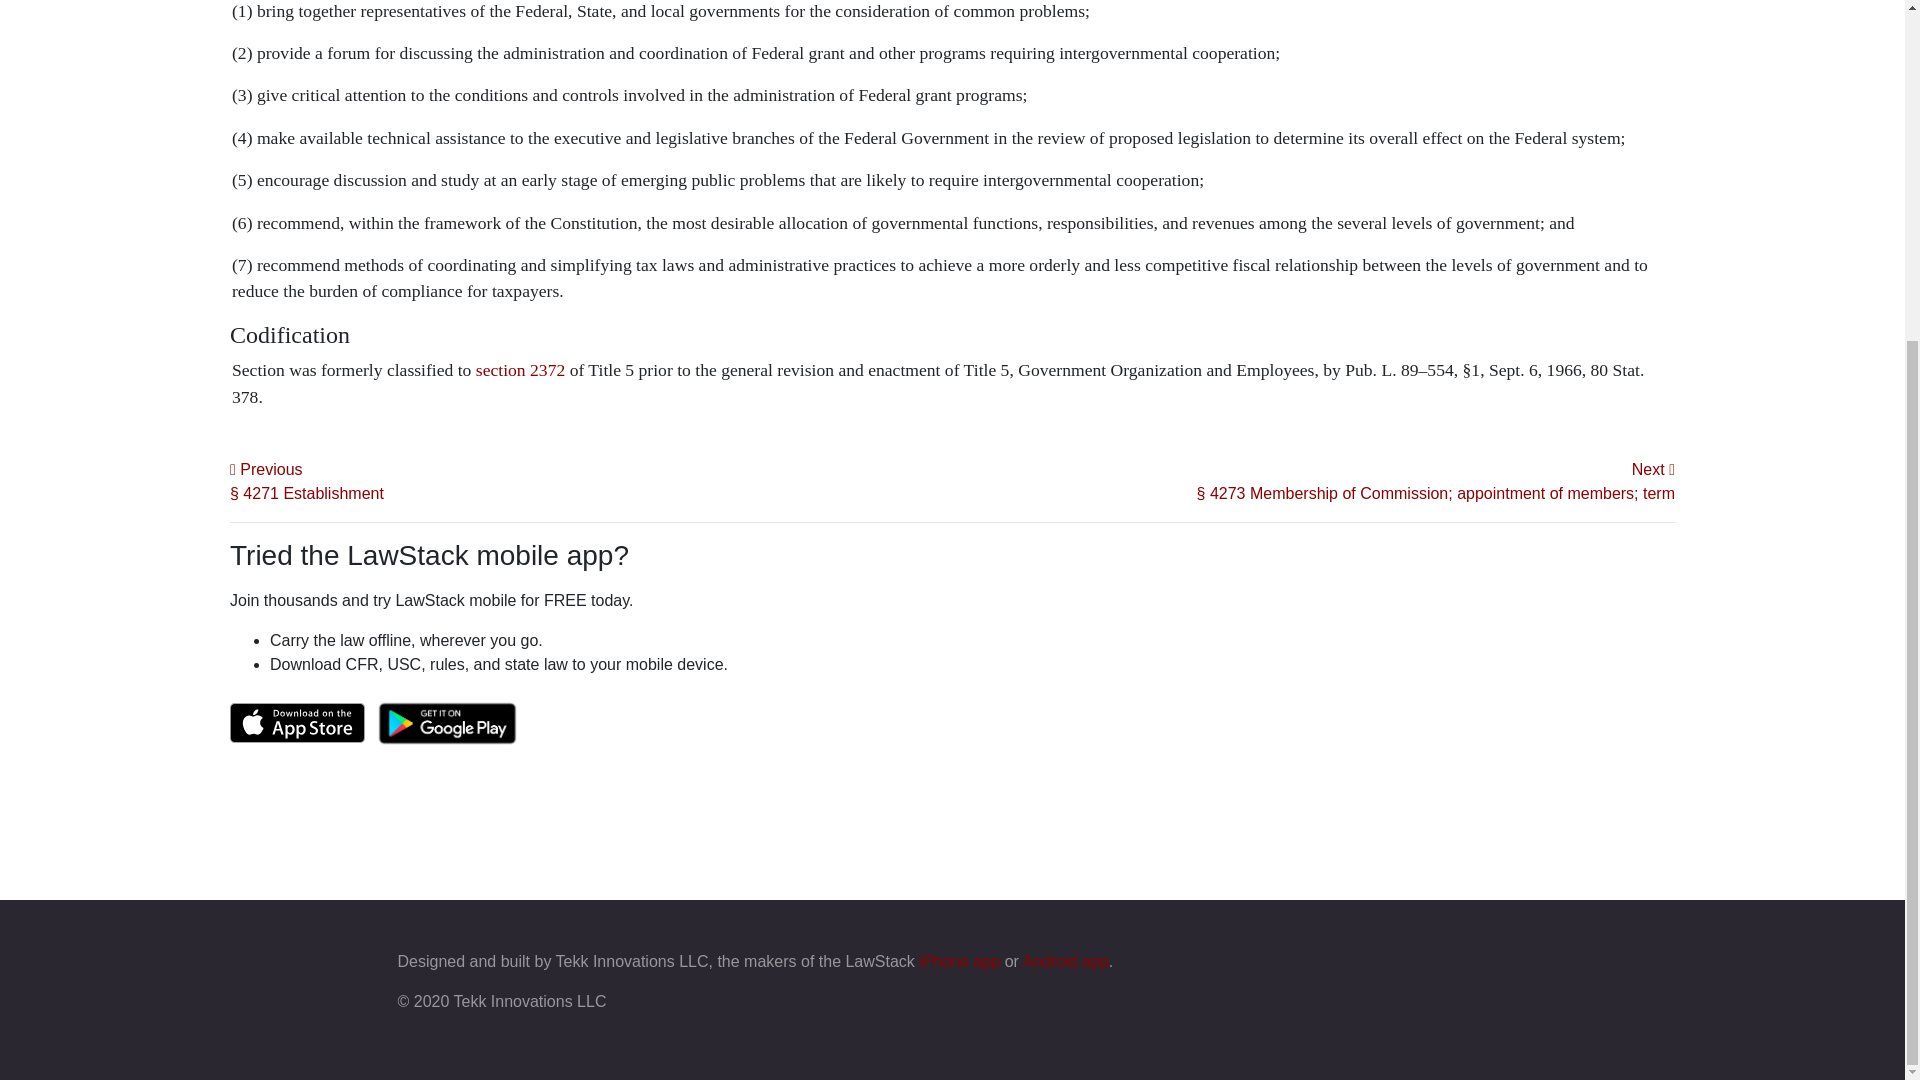 Image resolution: width=1920 pixels, height=1080 pixels. Describe the element at coordinates (1064, 960) in the screenshot. I see `Android app` at that location.